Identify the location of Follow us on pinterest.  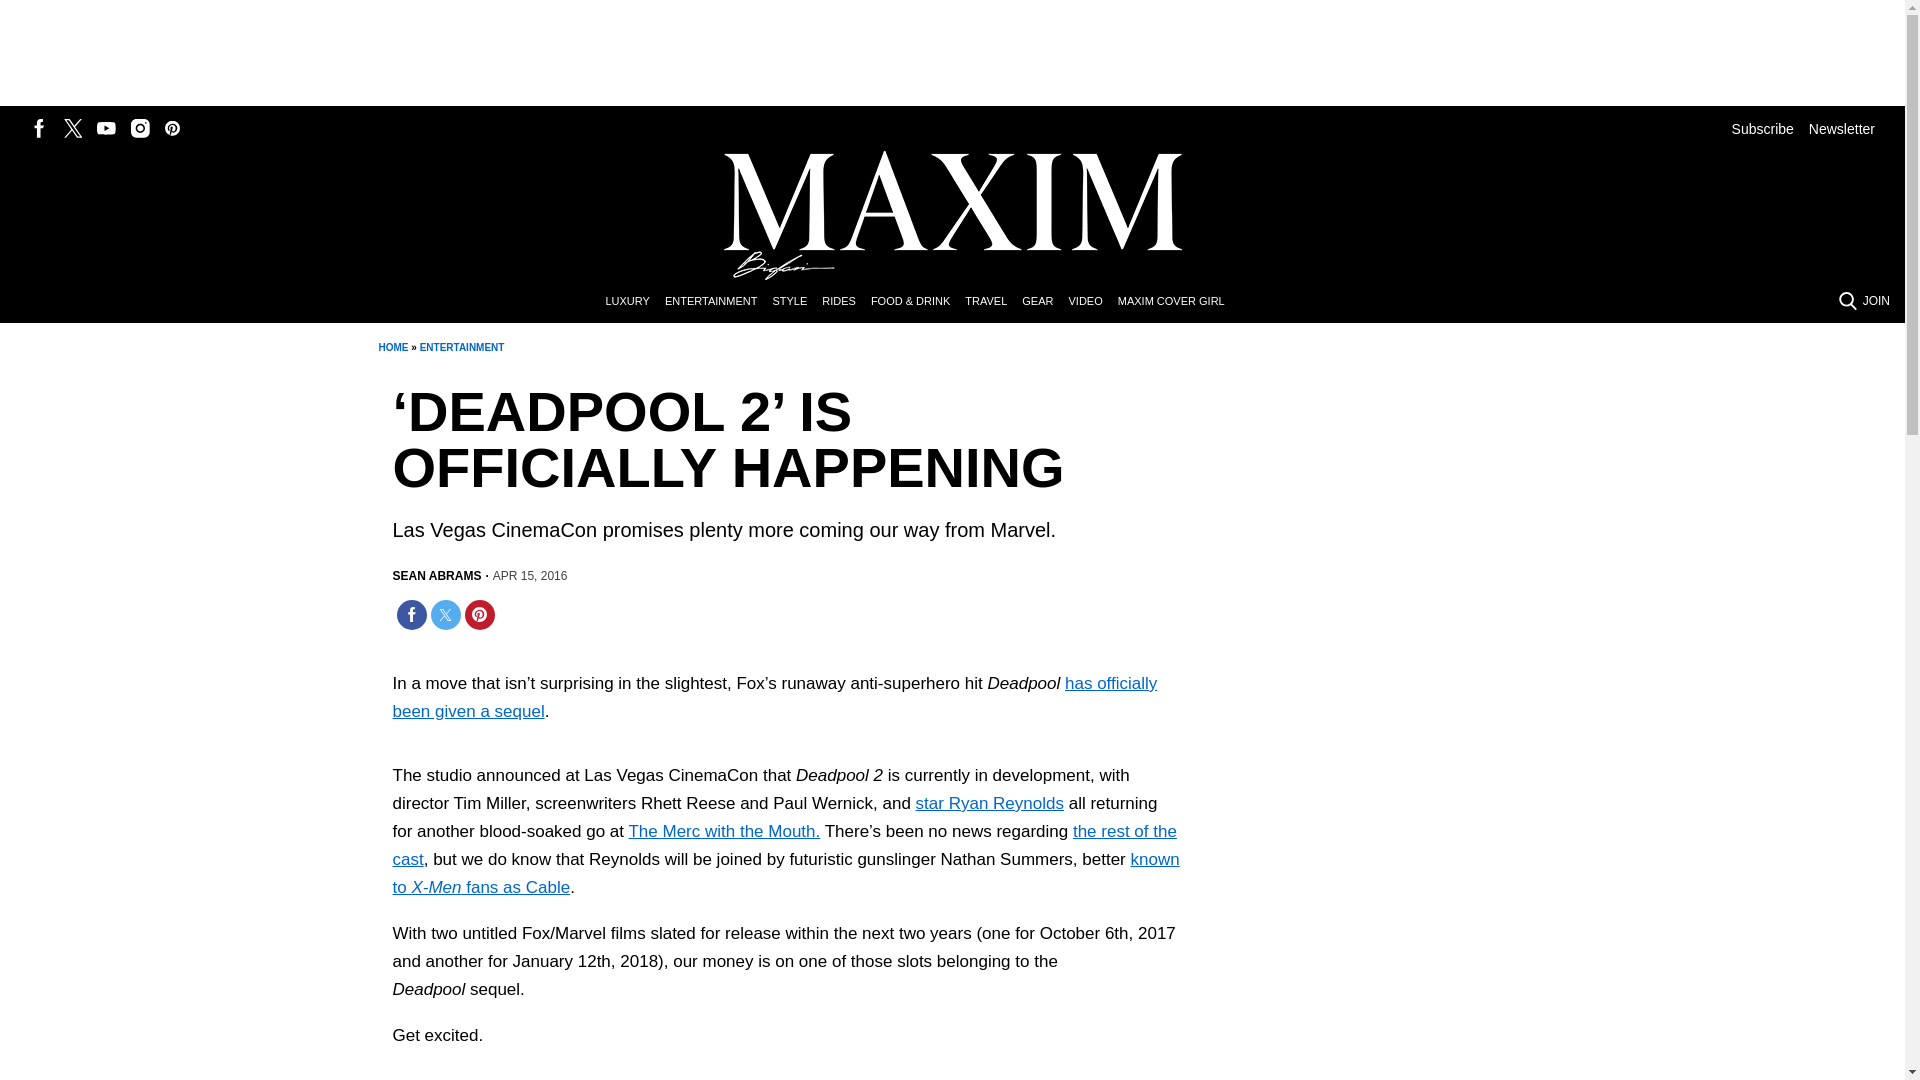
(172, 128).